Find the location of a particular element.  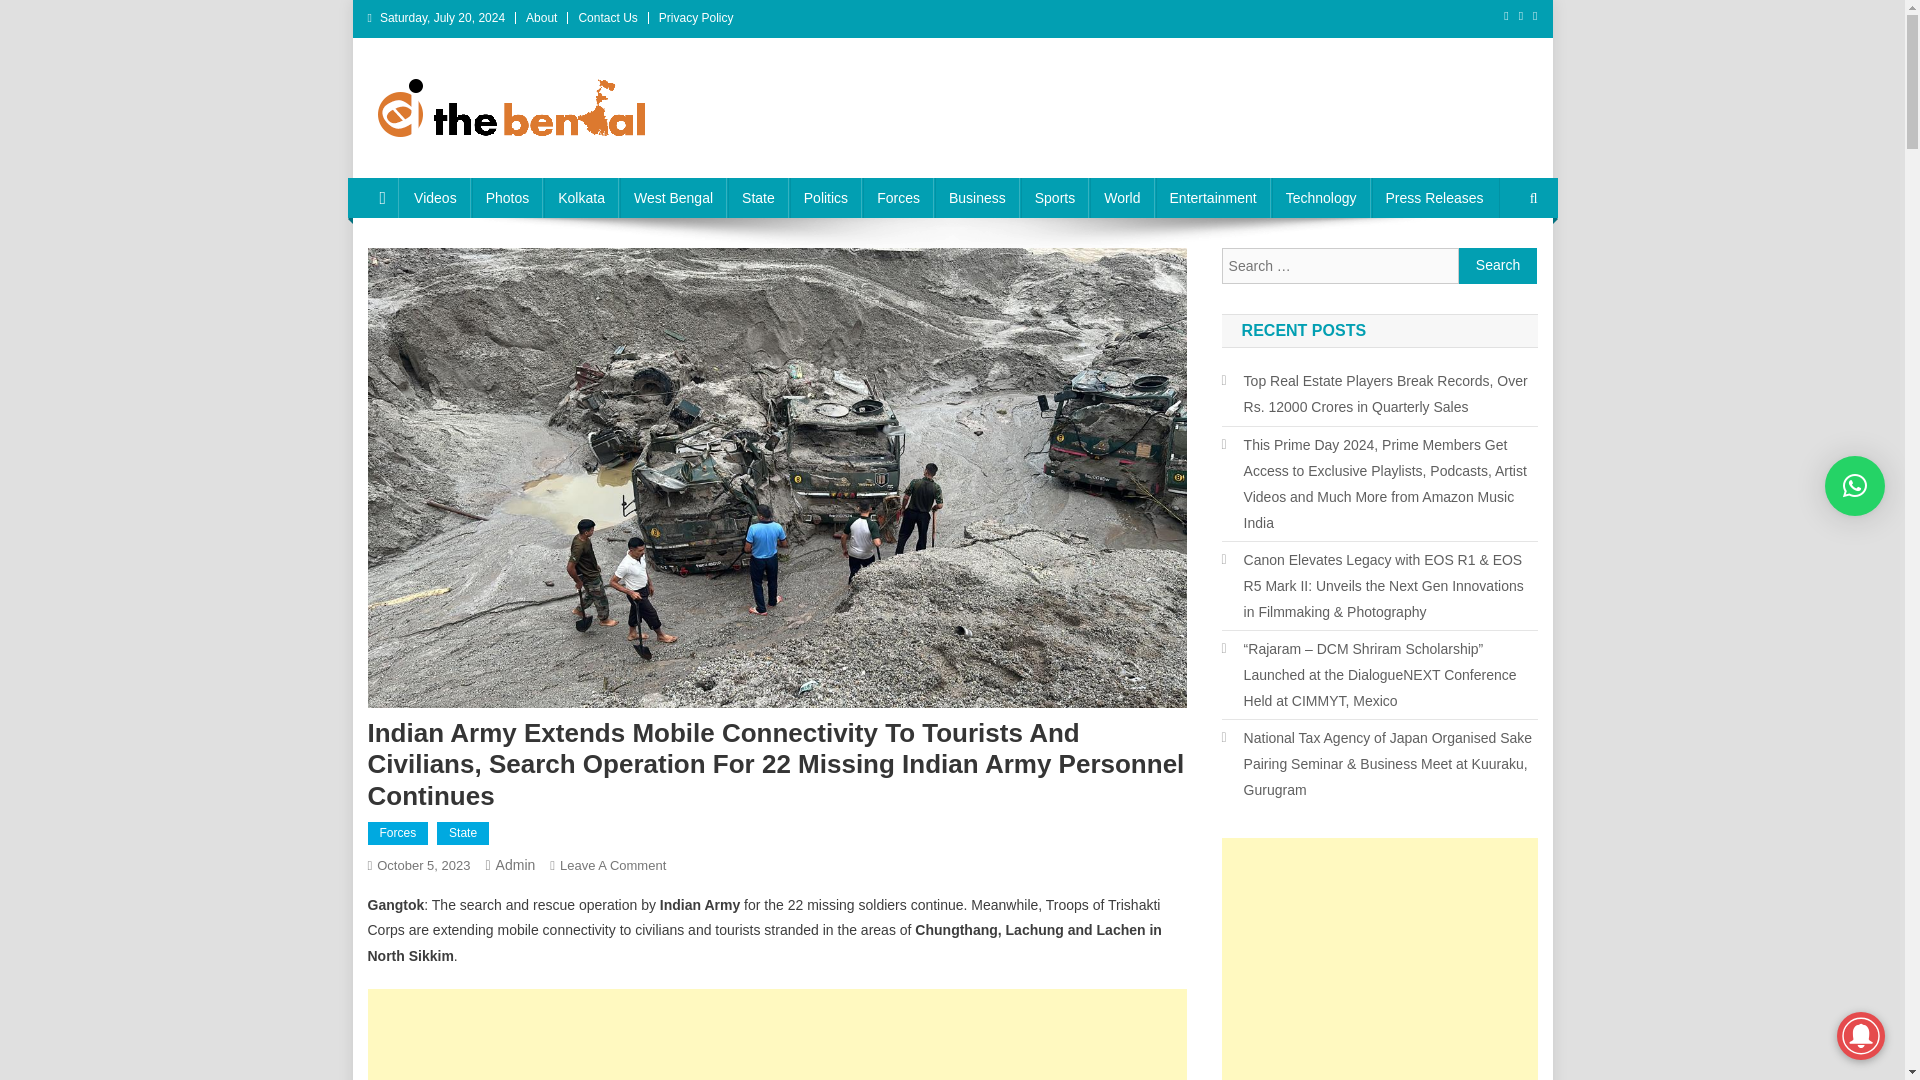

Business is located at coordinates (977, 198).